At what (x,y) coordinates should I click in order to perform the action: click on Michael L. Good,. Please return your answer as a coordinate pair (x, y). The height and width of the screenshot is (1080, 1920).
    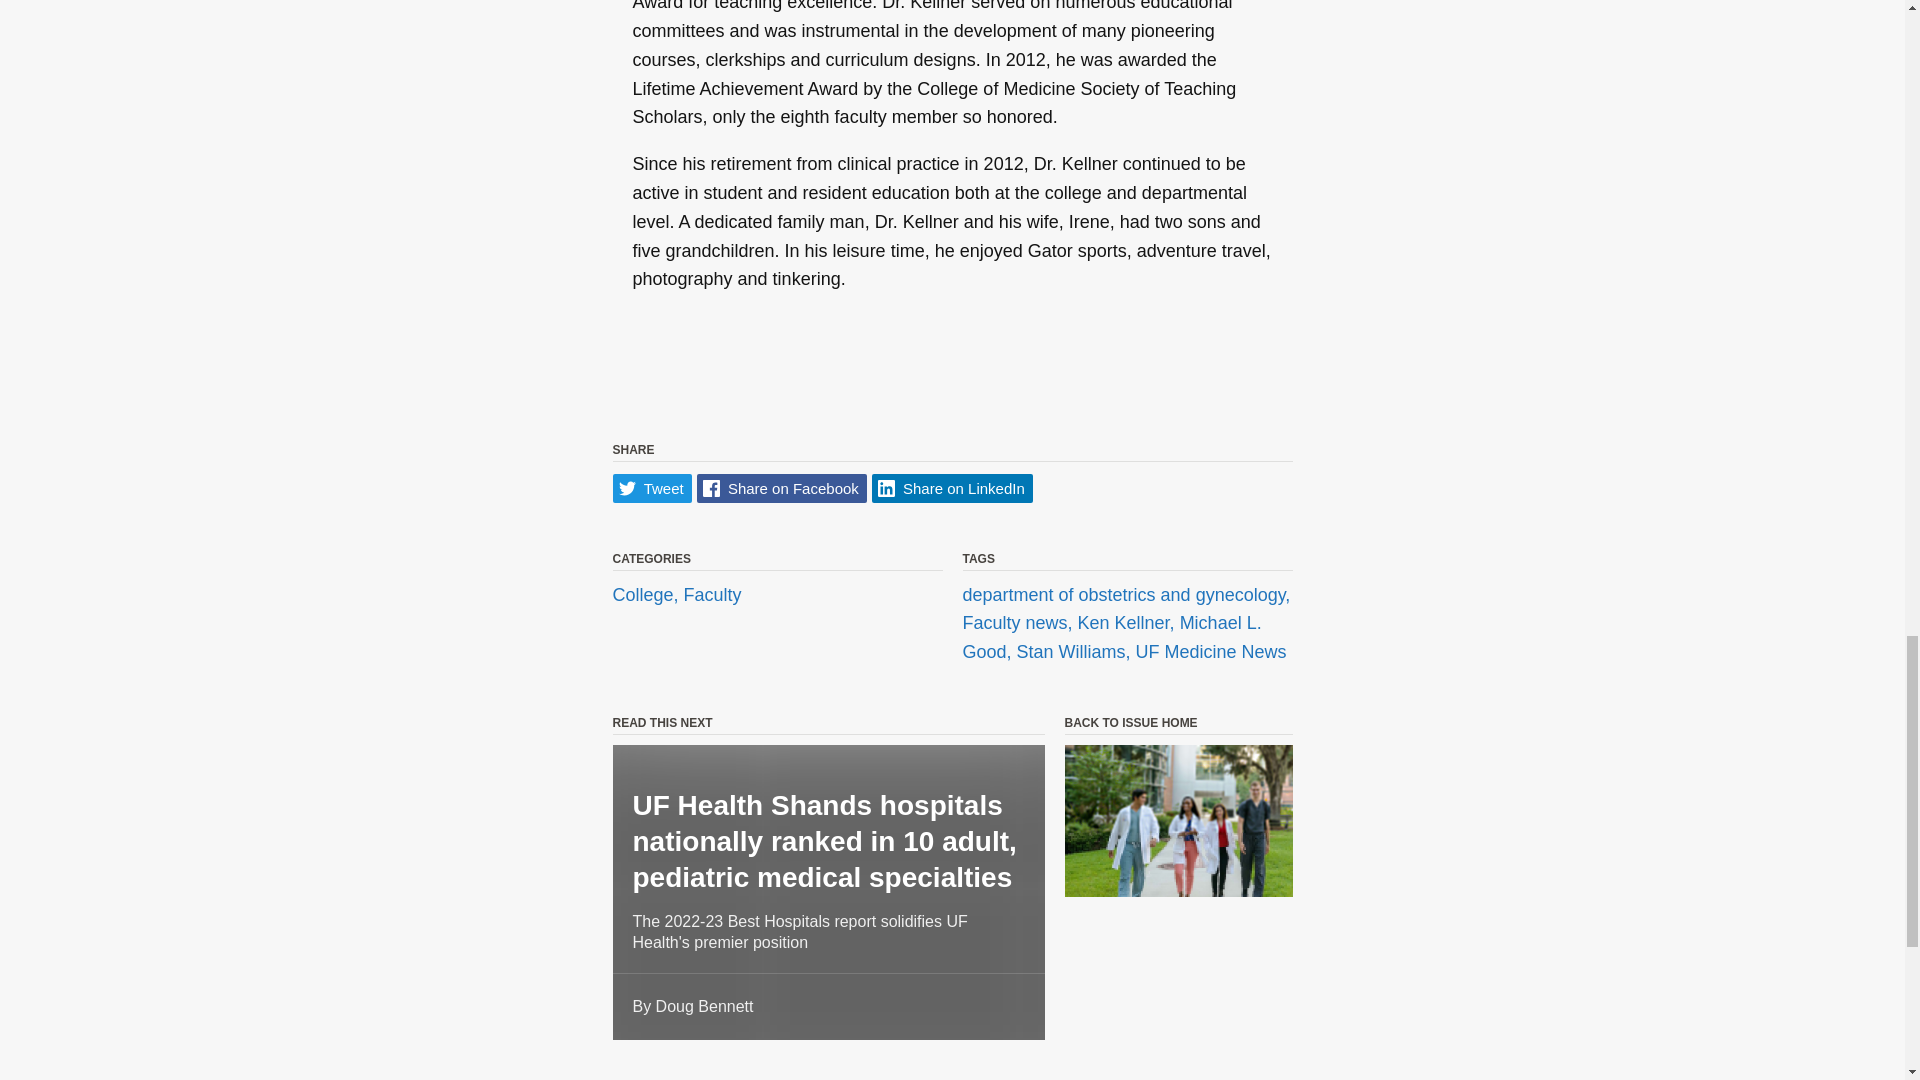
    Looking at the image, I should click on (1111, 638).